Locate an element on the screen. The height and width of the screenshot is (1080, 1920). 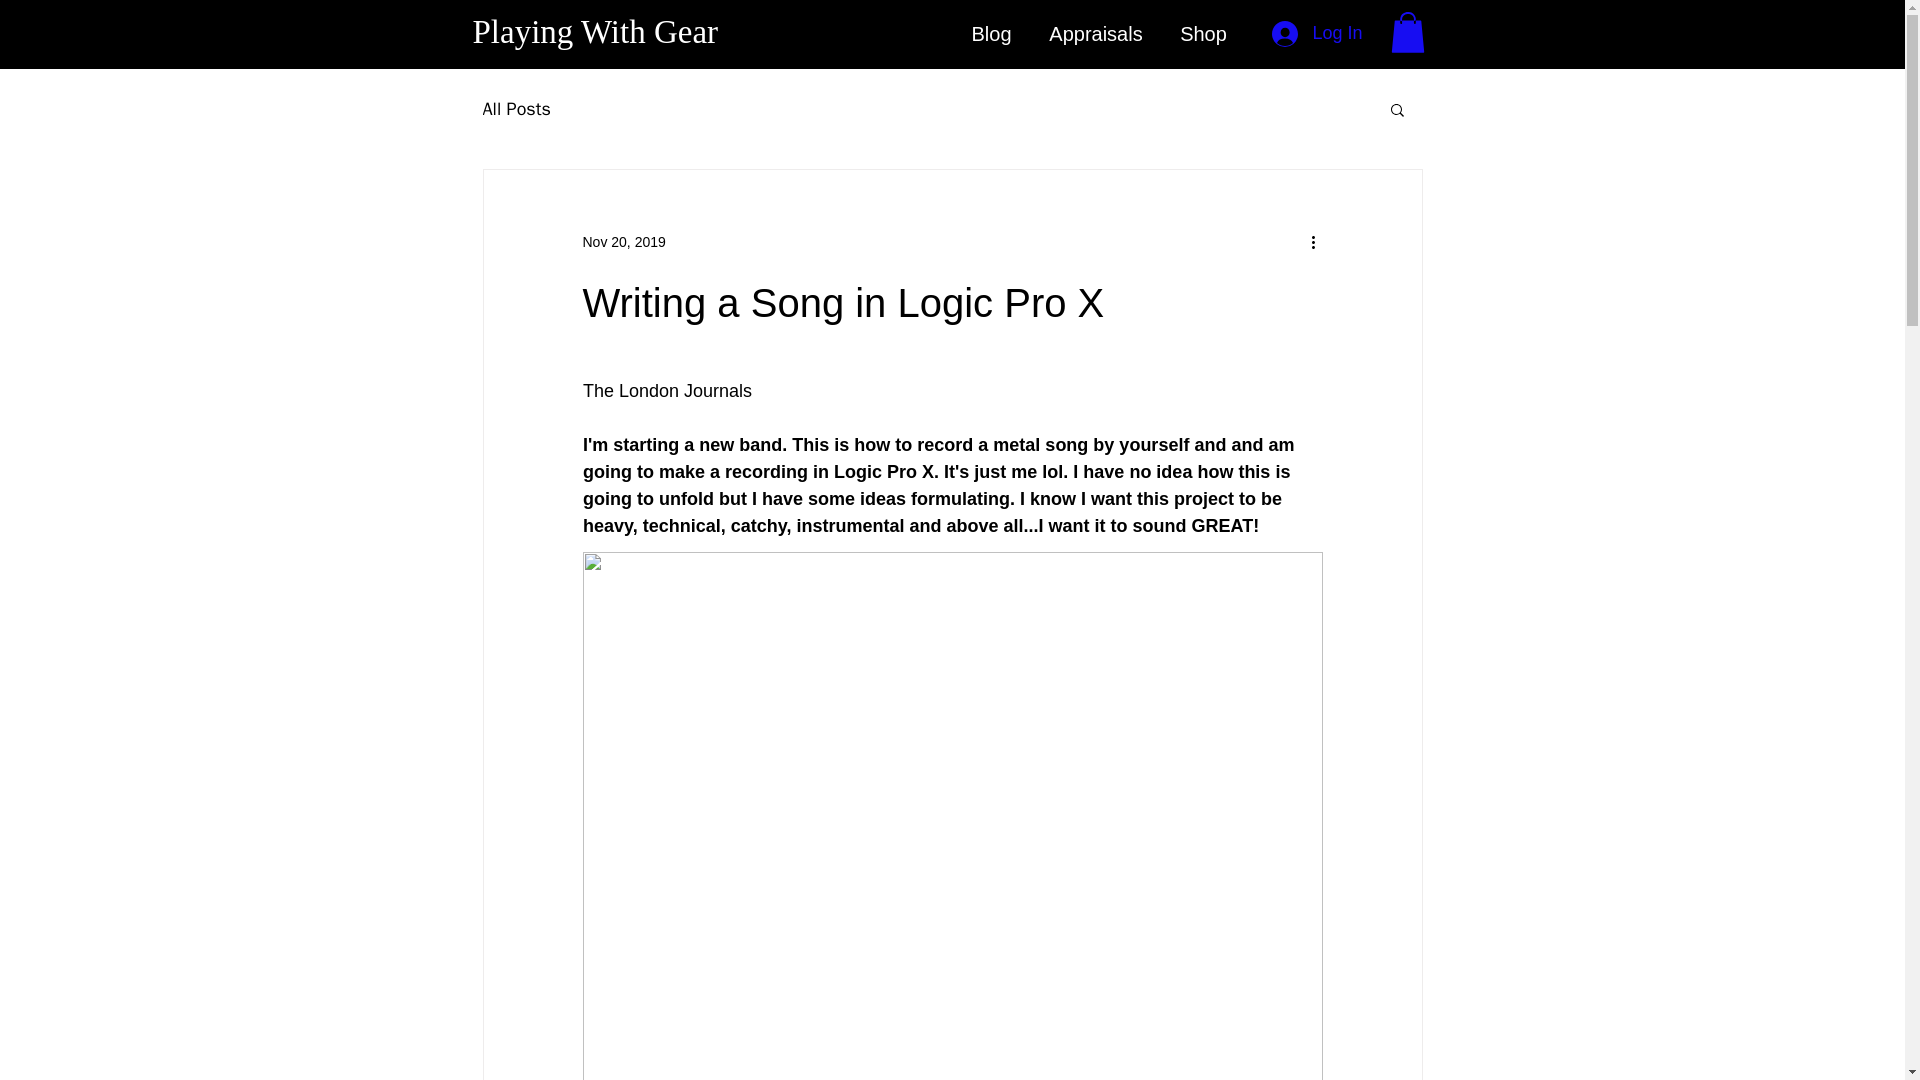
Blog is located at coordinates (990, 34).